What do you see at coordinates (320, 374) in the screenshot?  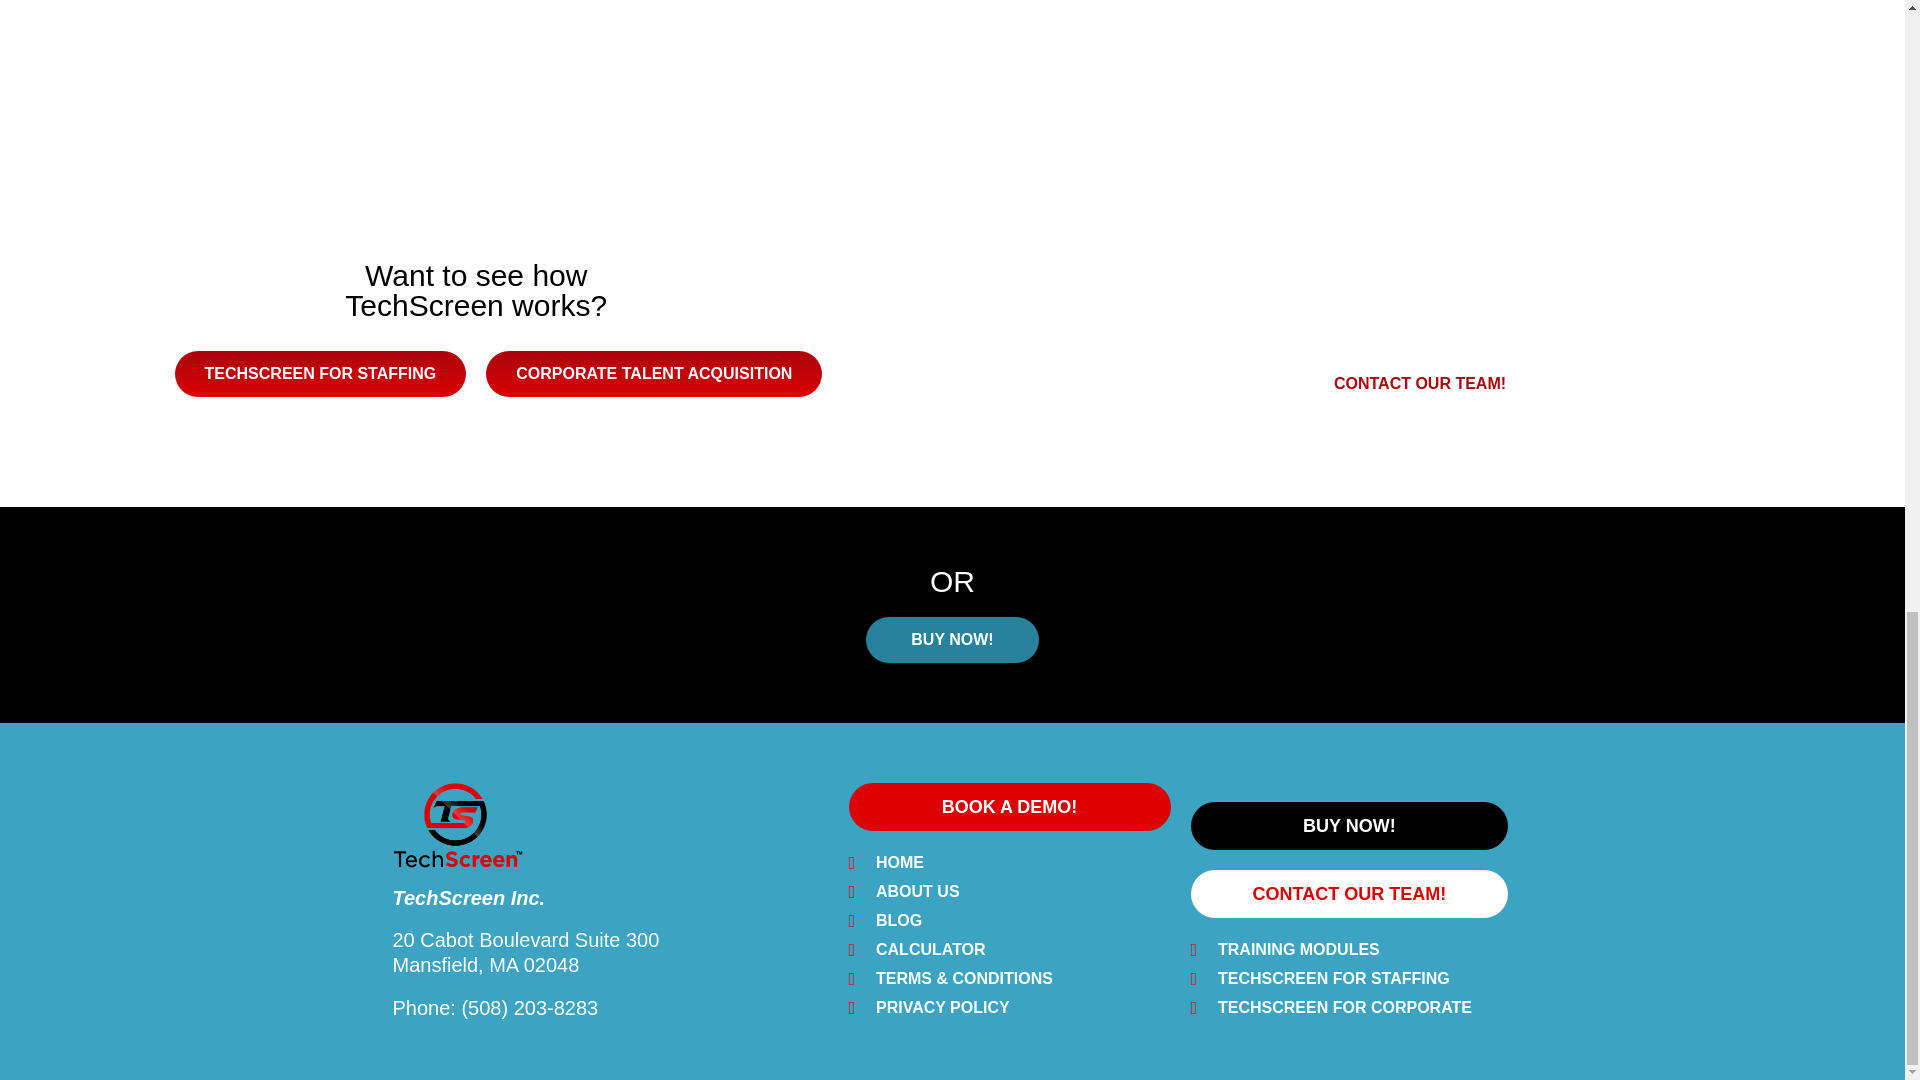 I see `TECHSCREEN FOR STAFFING` at bounding box center [320, 374].